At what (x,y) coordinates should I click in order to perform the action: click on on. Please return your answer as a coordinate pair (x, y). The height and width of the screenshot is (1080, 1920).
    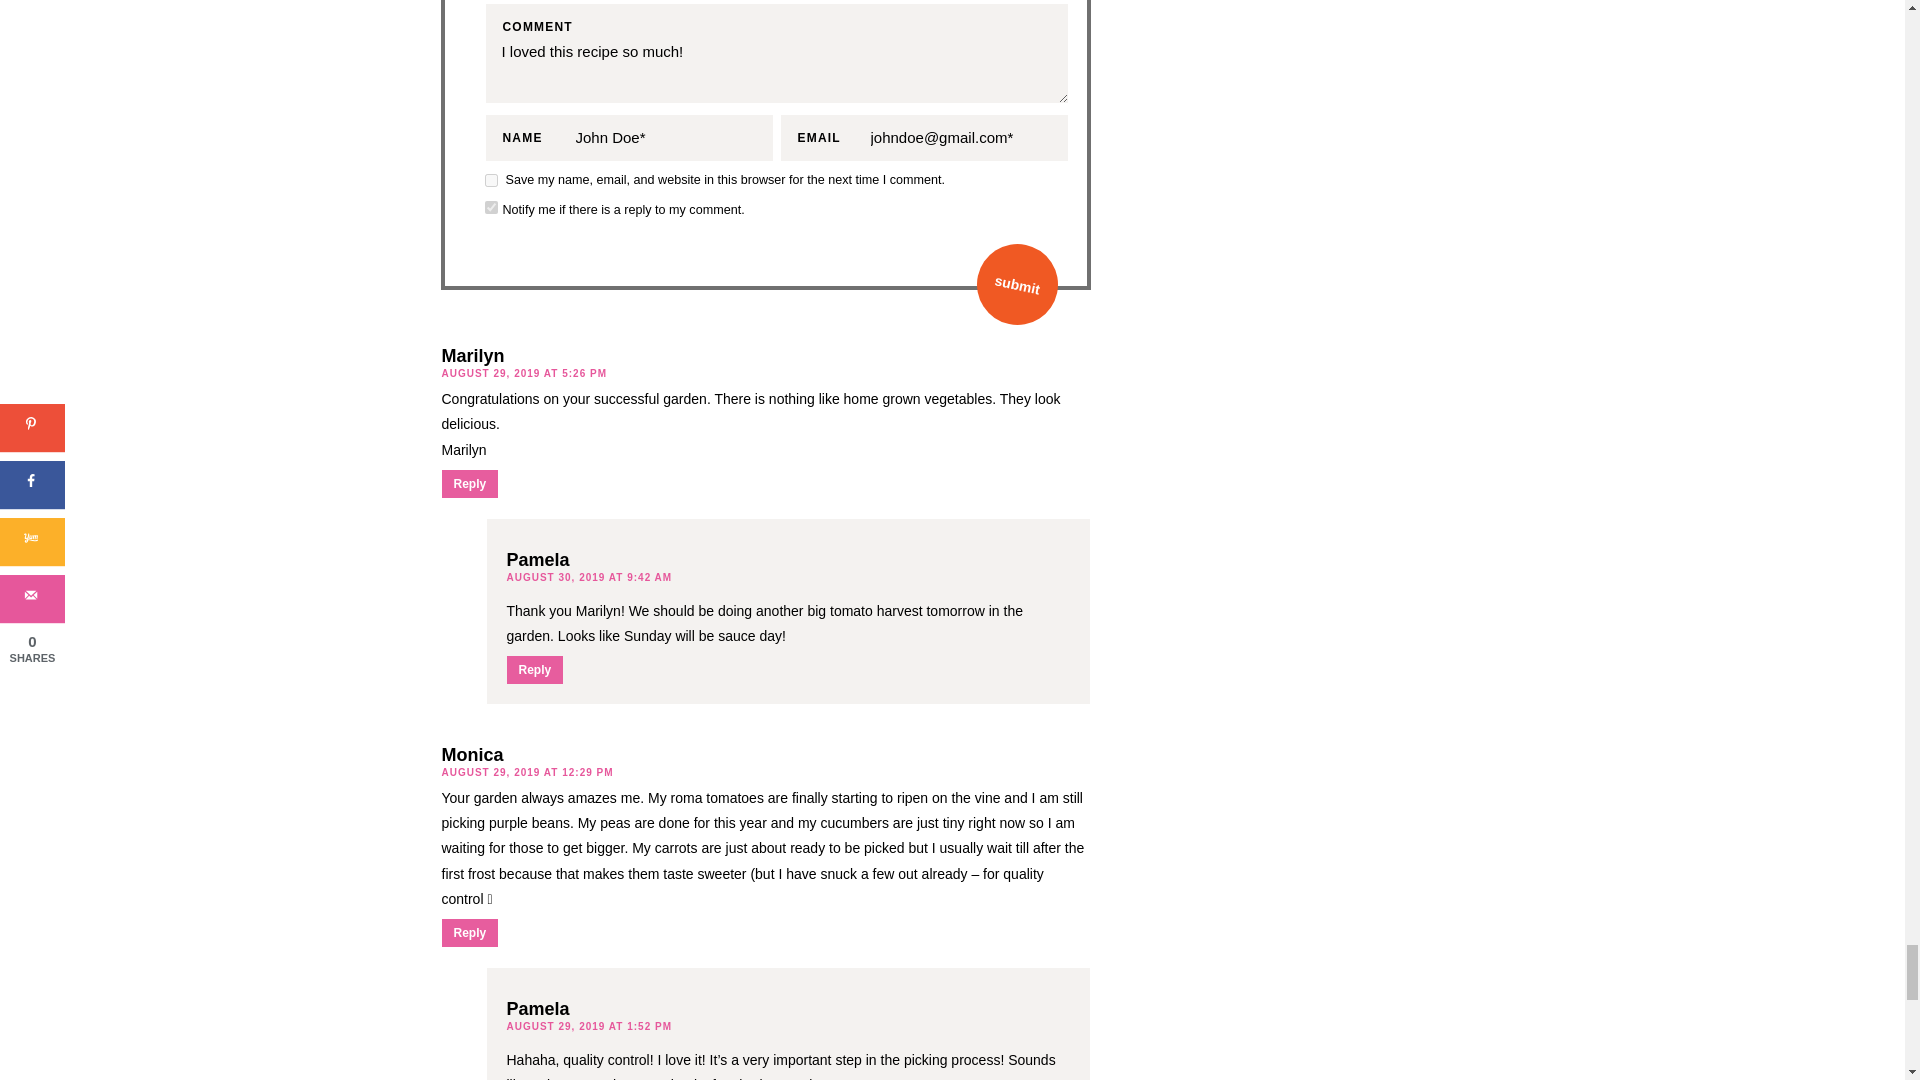
    Looking at the image, I should click on (490, 206).